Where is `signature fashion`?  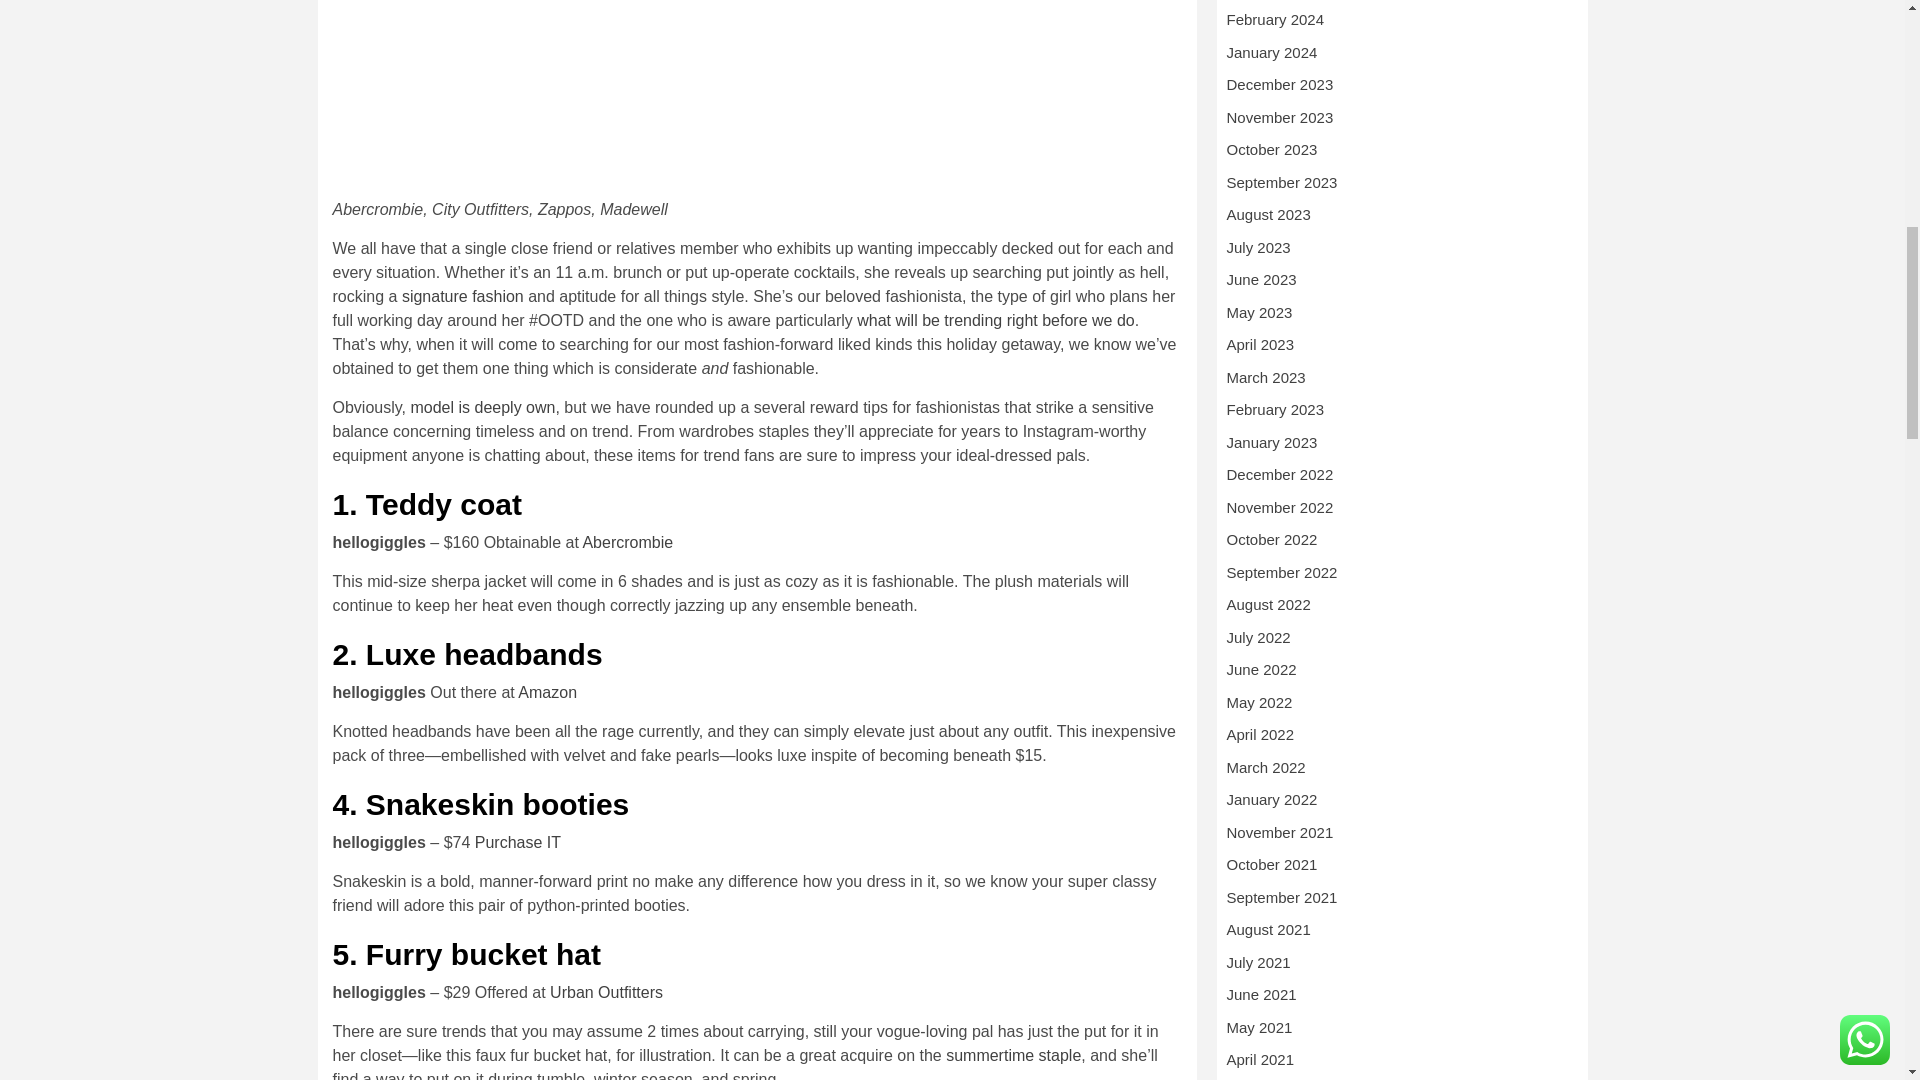 signature fashion is located at coordinates (462, 296).